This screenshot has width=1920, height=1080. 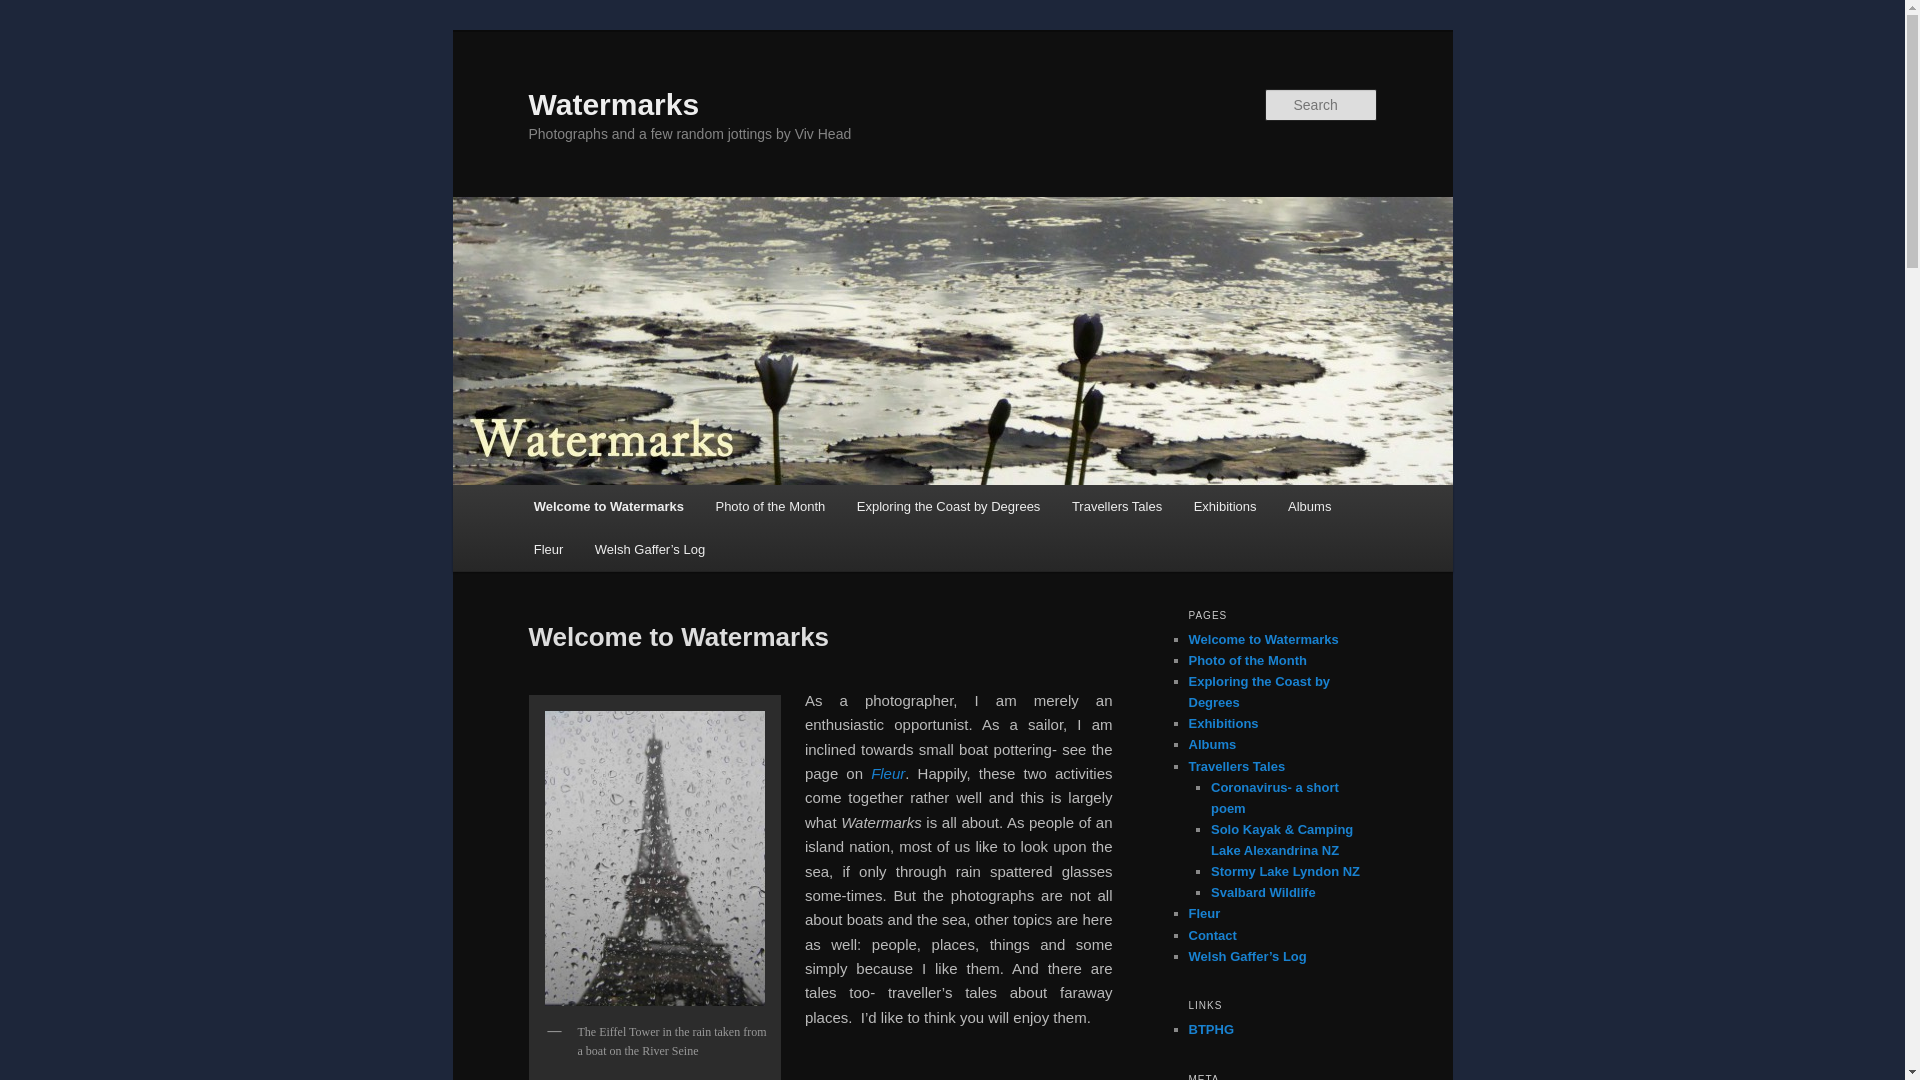 I want to click on Watermarks, so click(x=613, y=104).